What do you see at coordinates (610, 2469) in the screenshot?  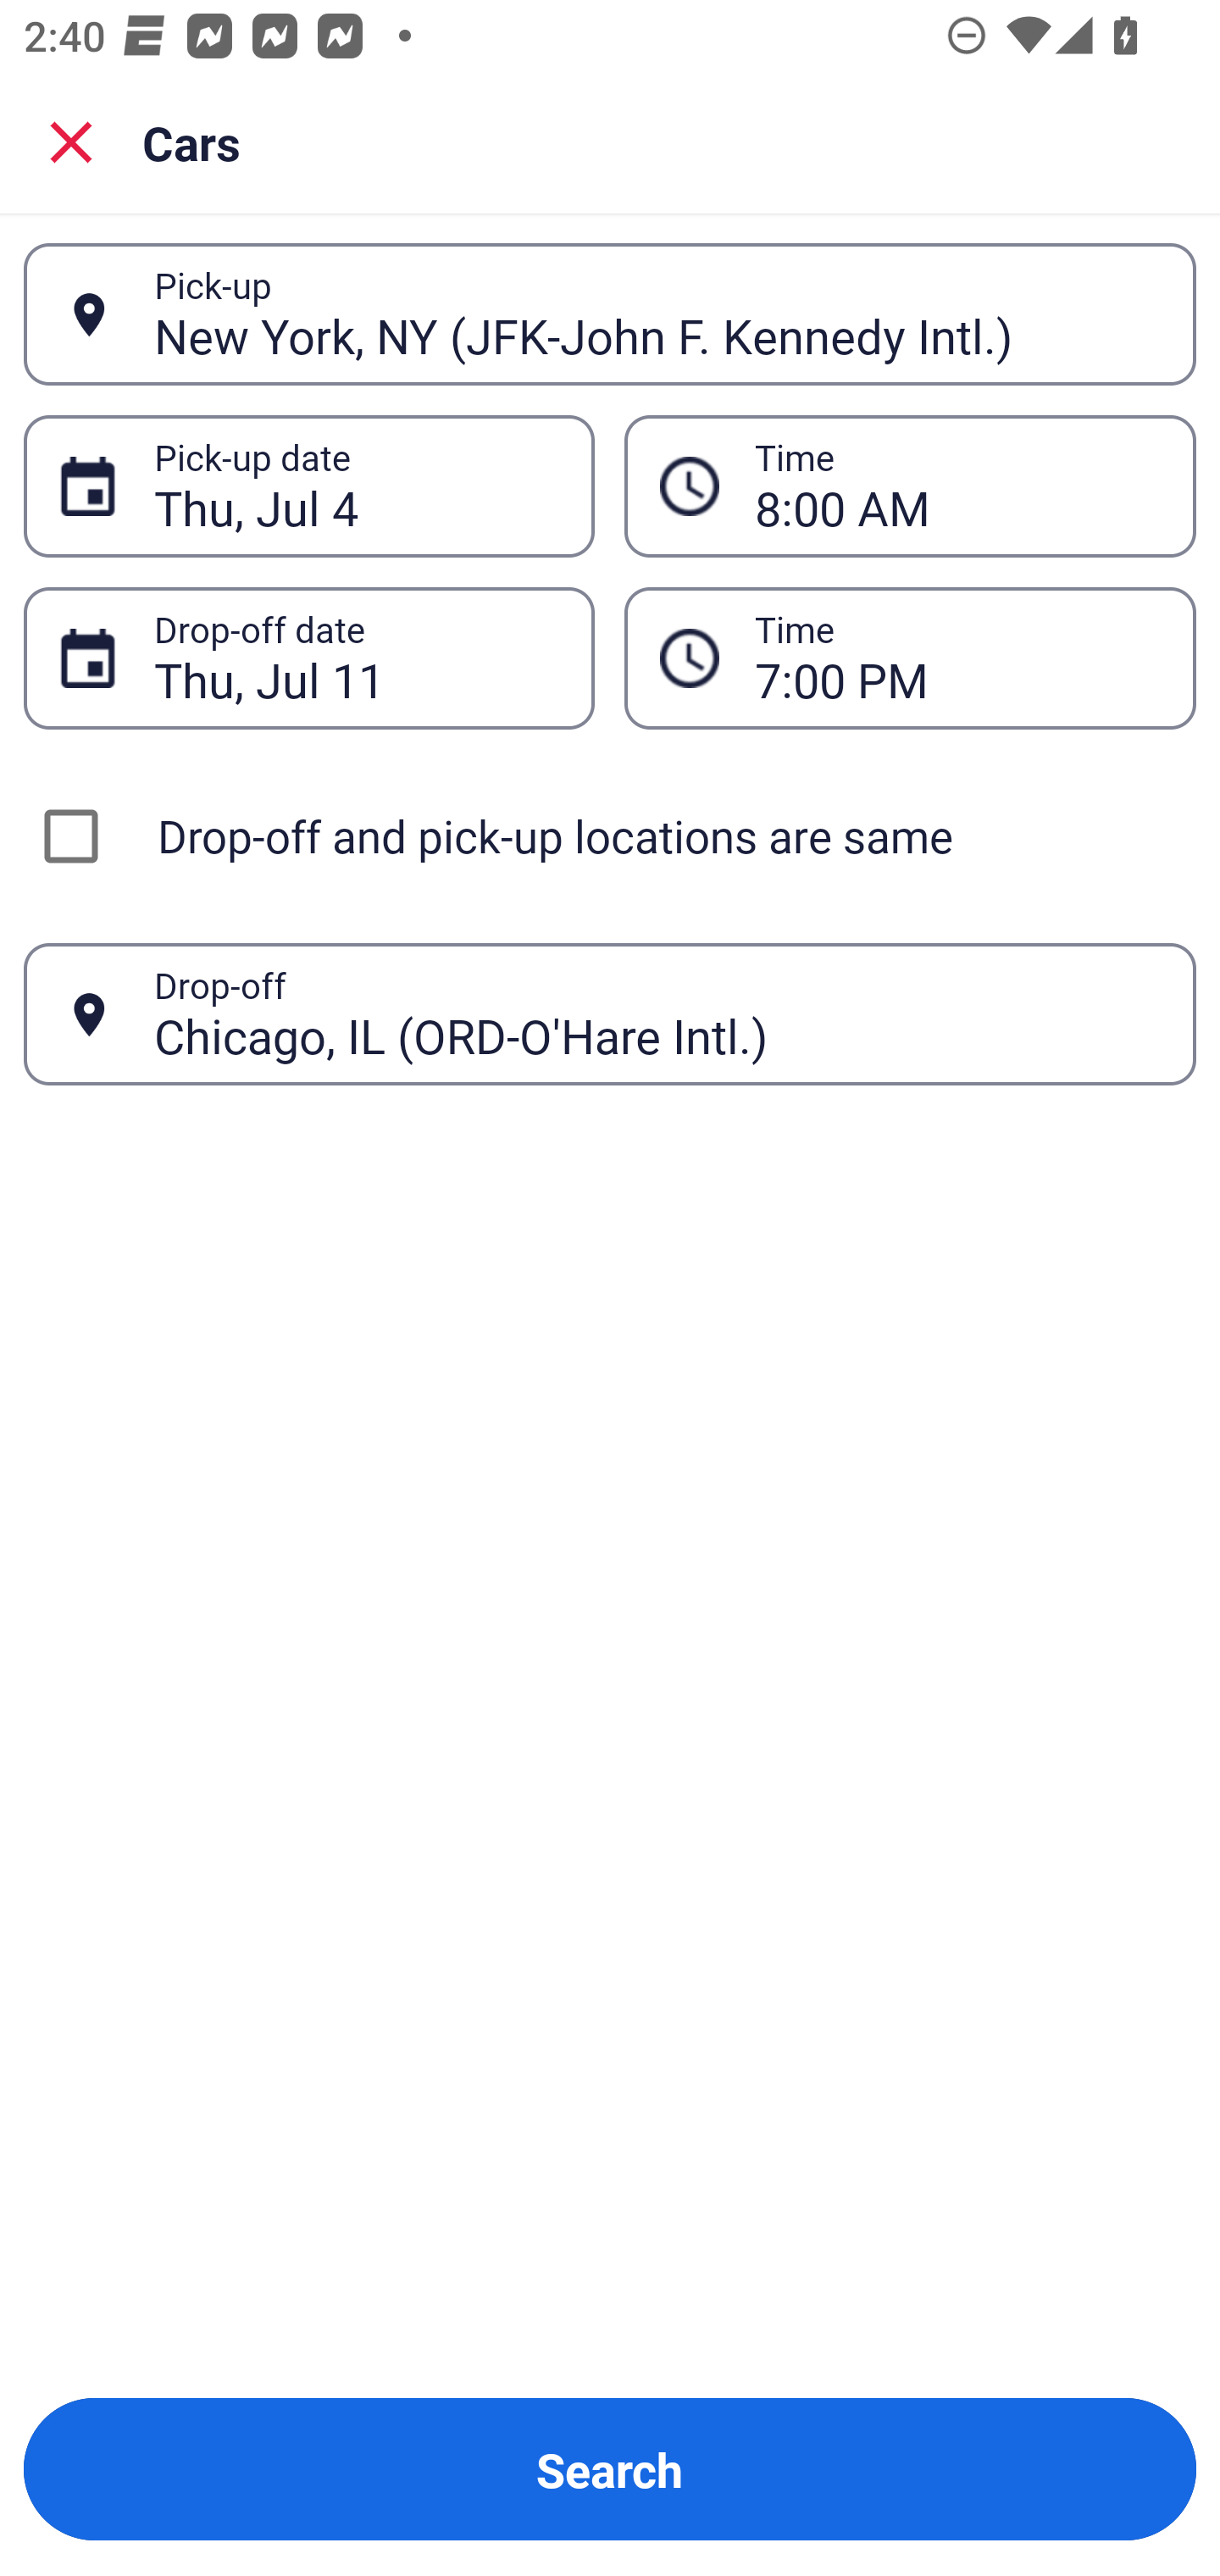 I see `Search Button Search` at bounding box center [610, 2469].